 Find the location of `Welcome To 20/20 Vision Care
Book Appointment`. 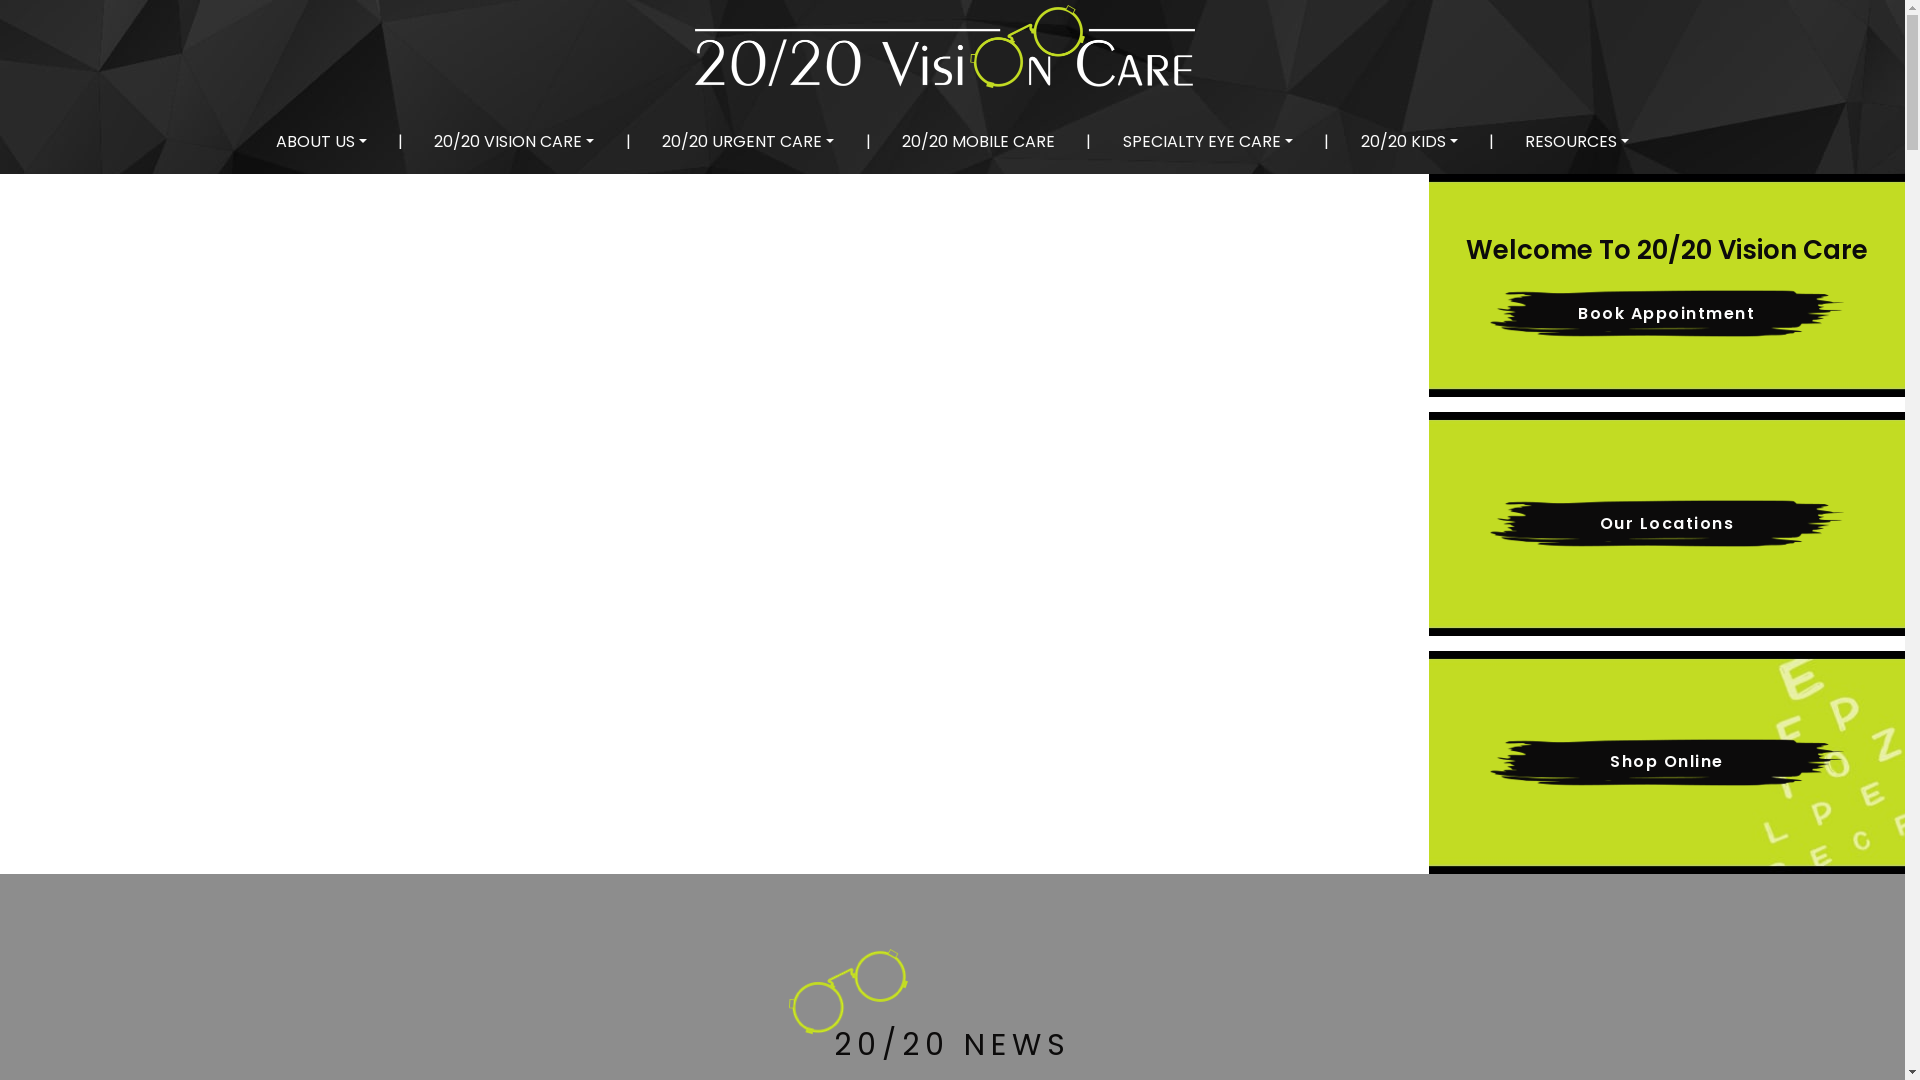

Welcome To 20/20 Vision Care
Book Appointment is located at coordinates (1667, 286).